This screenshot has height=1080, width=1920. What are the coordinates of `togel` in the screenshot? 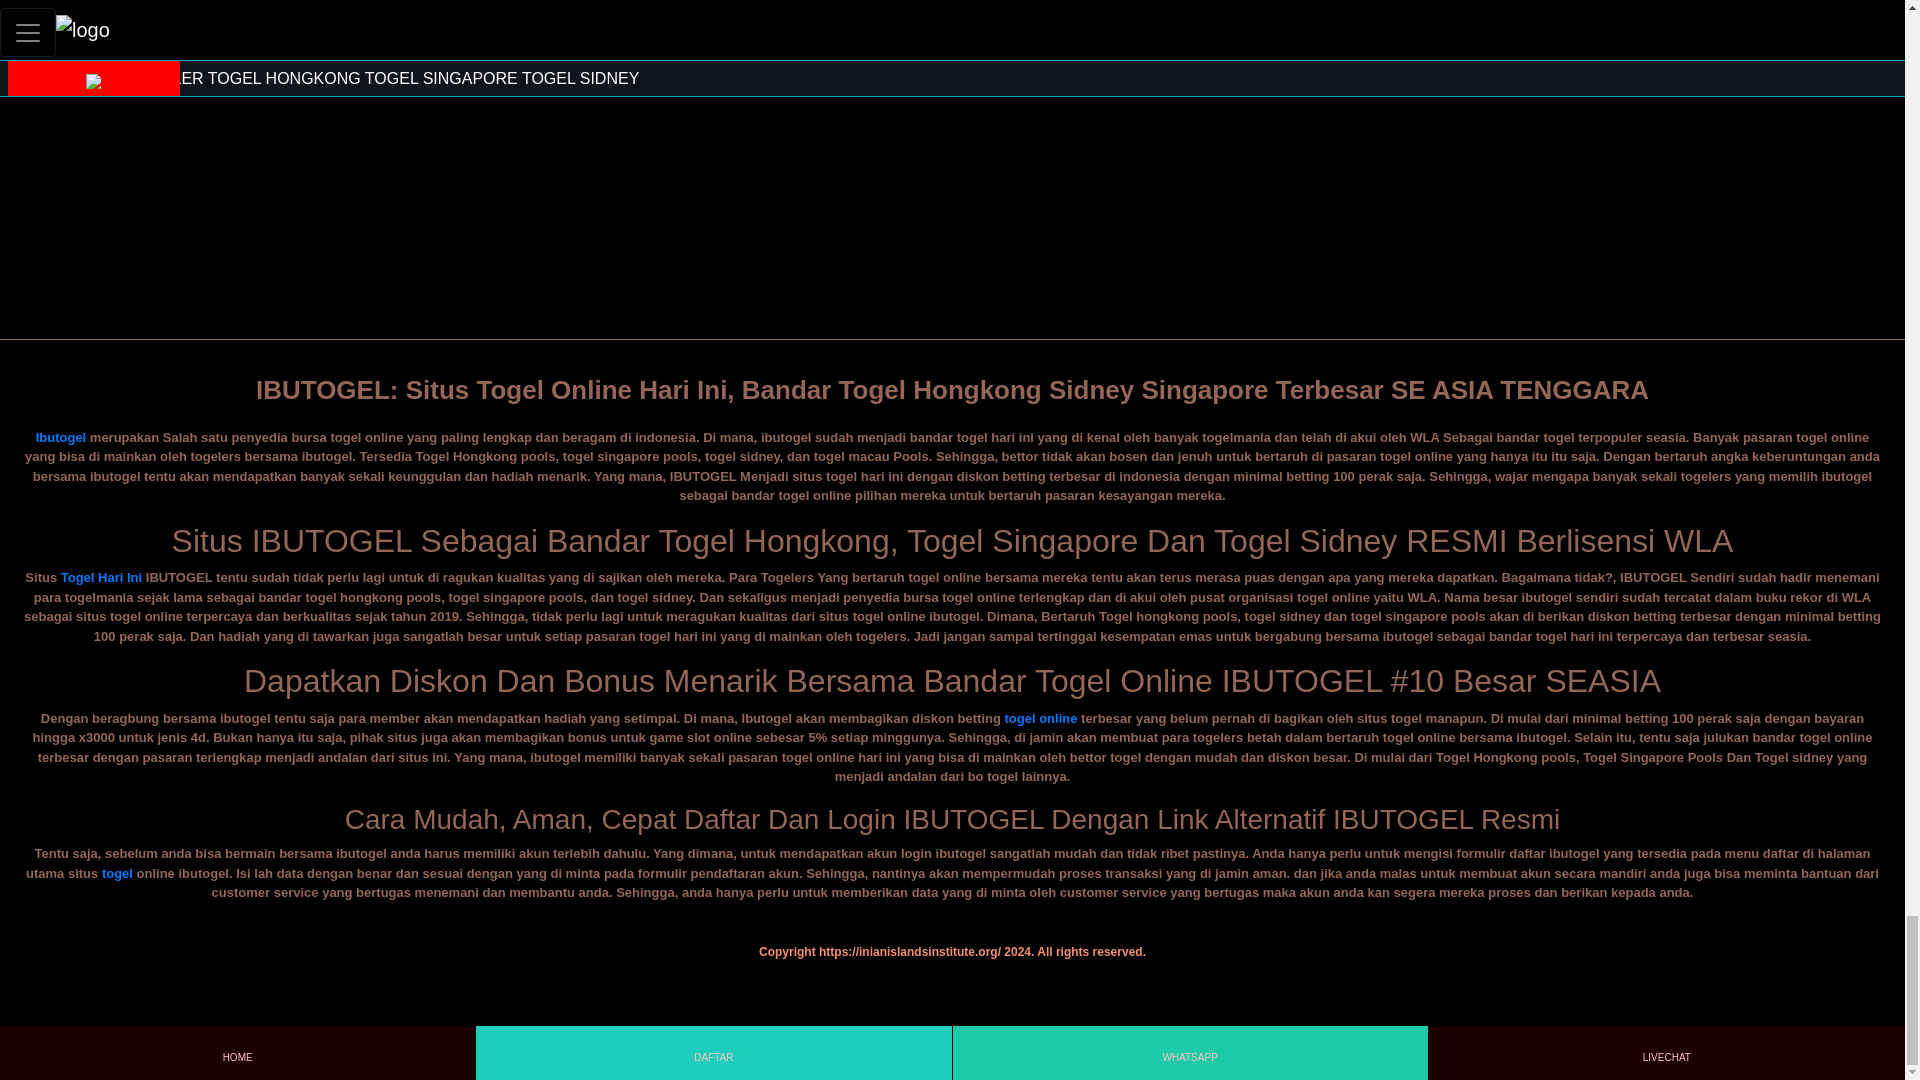 It's located at (116, 874).